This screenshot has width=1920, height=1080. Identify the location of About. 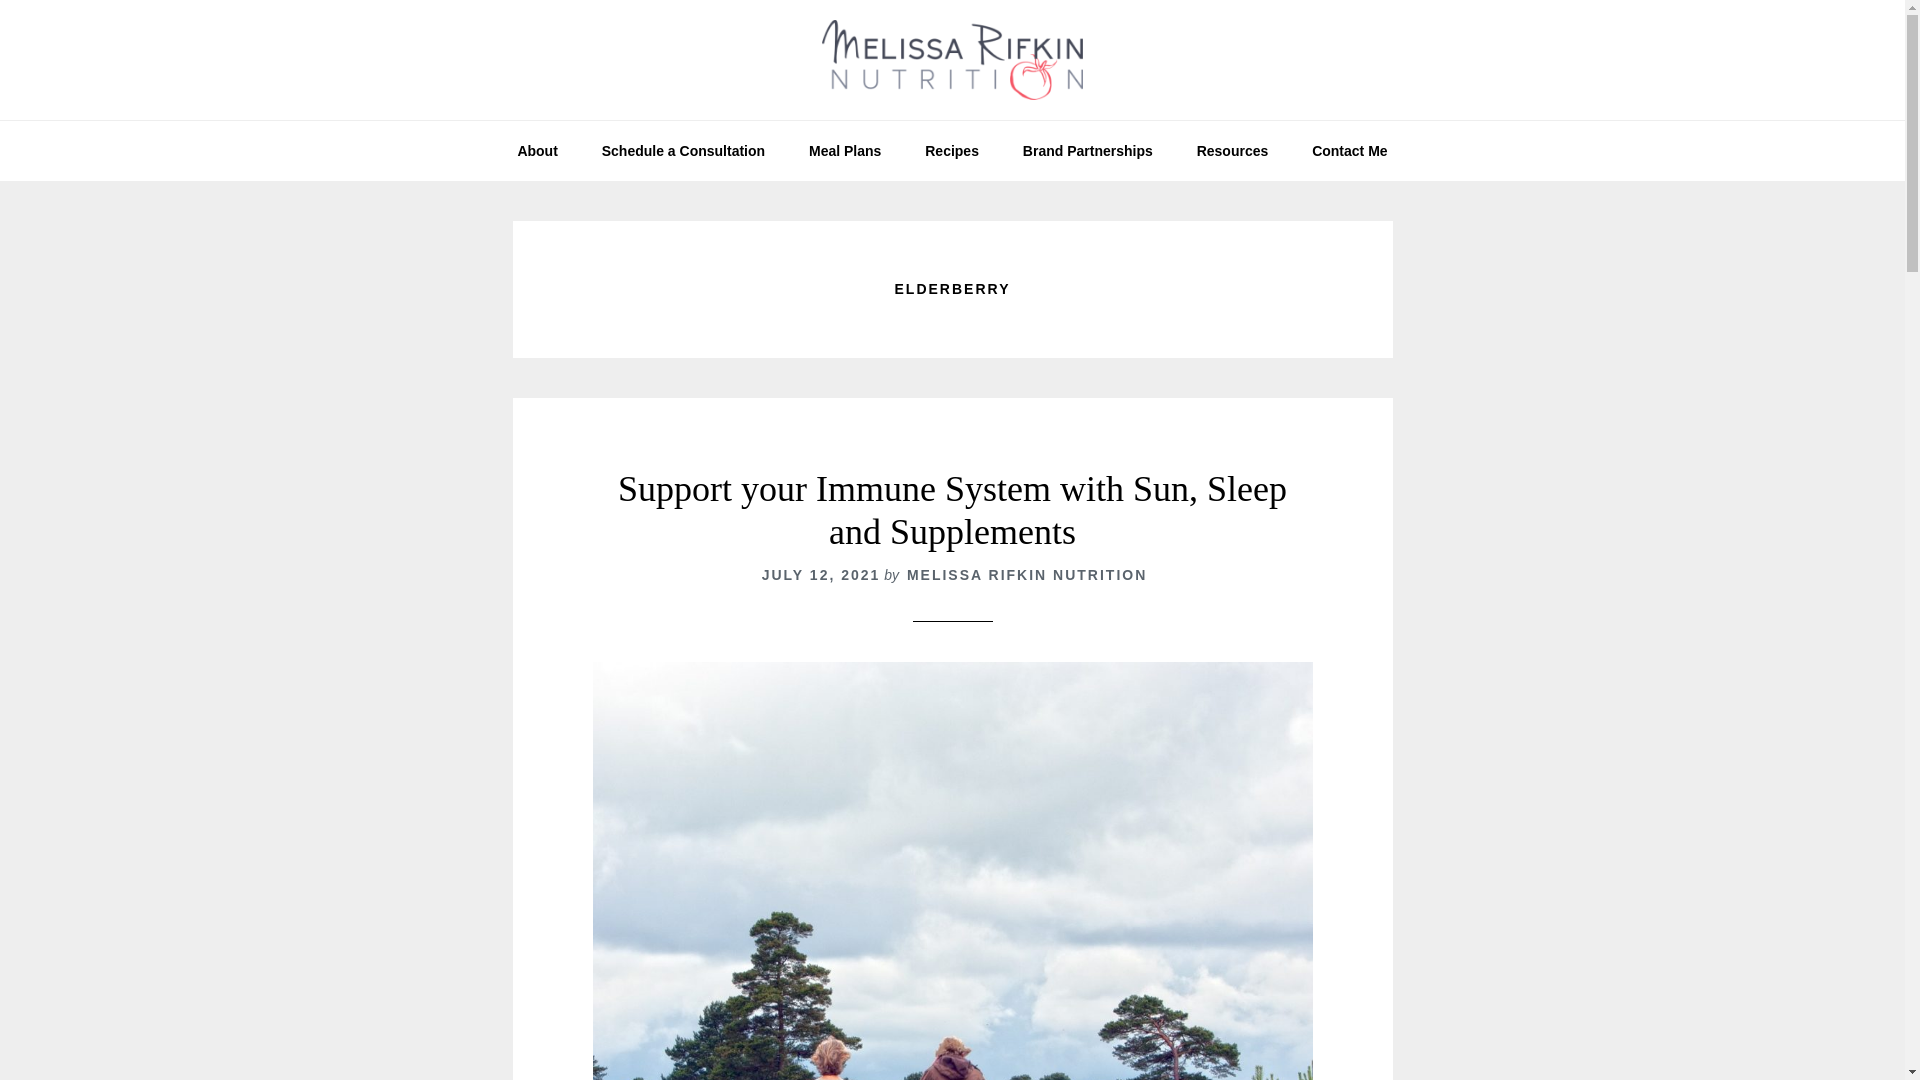
(537, 150).